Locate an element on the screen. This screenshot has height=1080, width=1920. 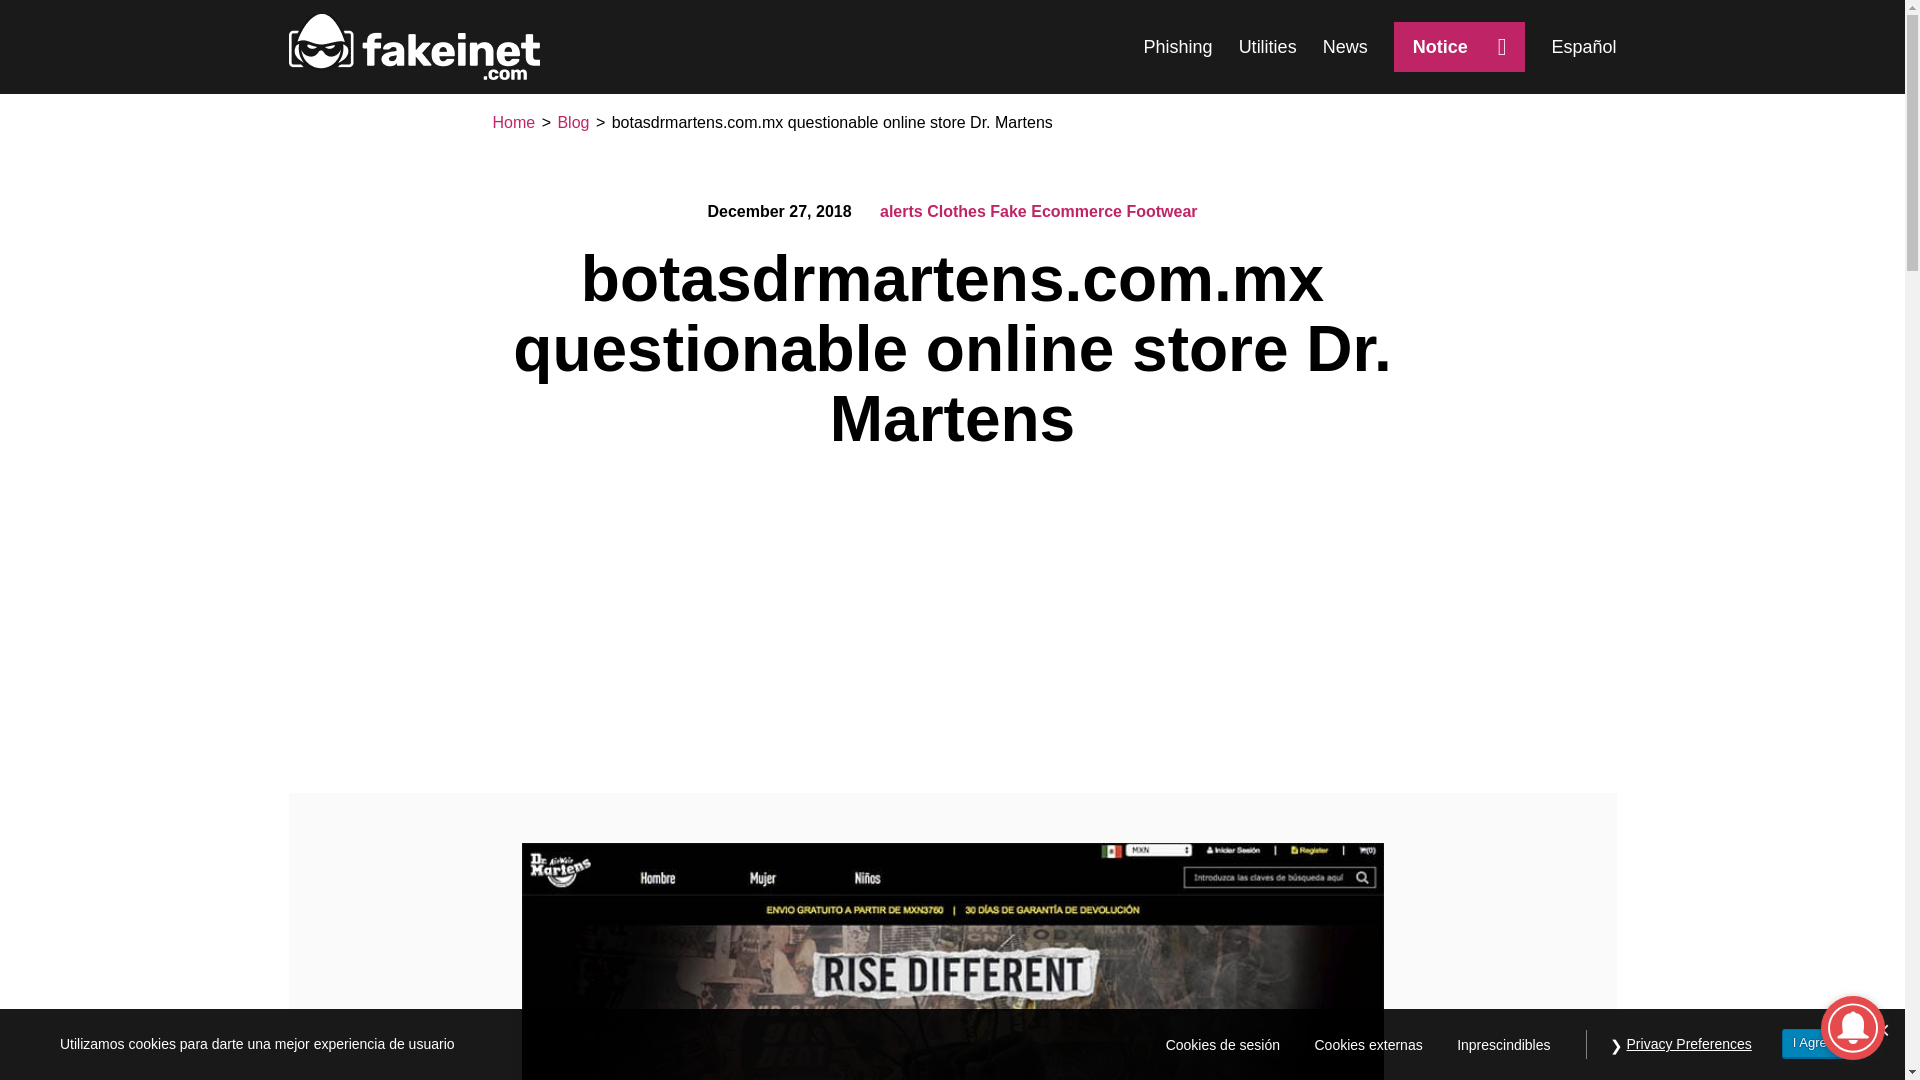
News is located at coordinates (1344, 47).